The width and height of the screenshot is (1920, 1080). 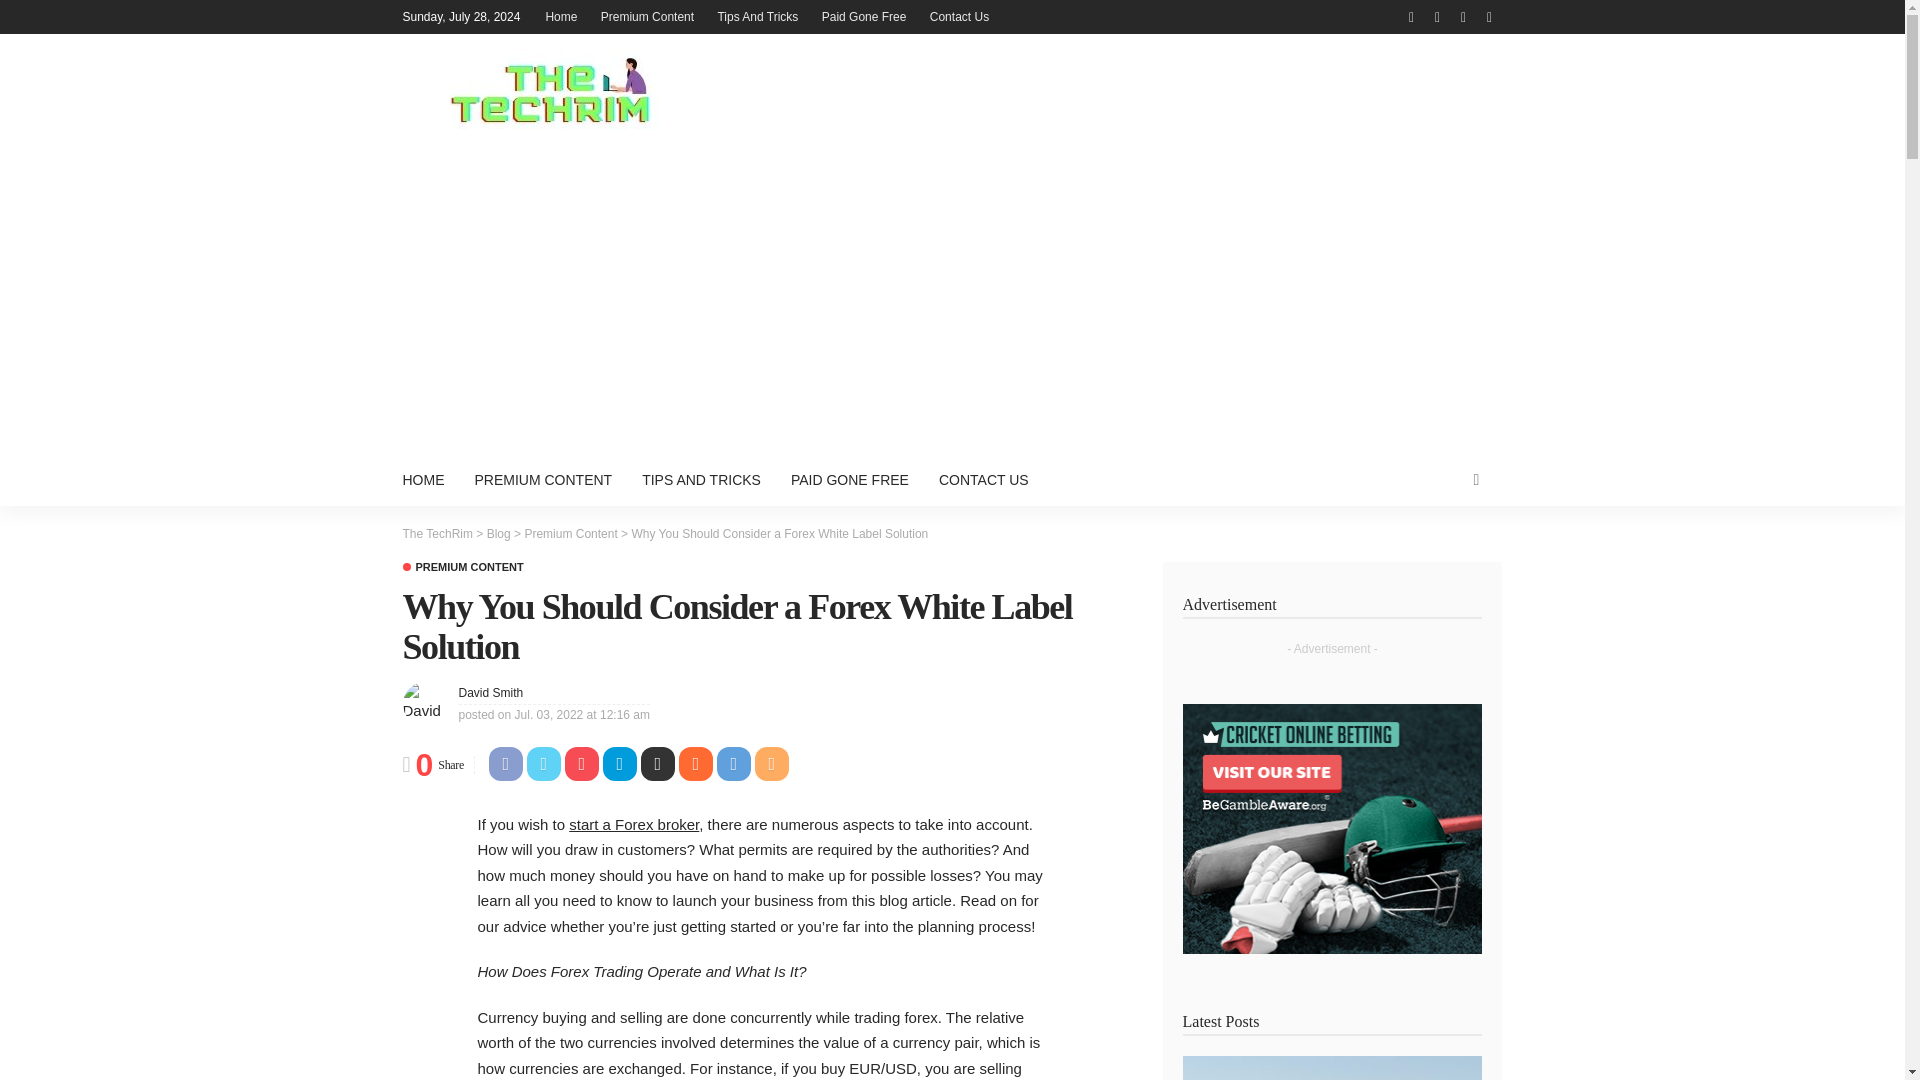 What do you see at coordinates (462, 567) in the screenshot?
I see `PREMIUM CONTENT` at bounding box center [462, 567].